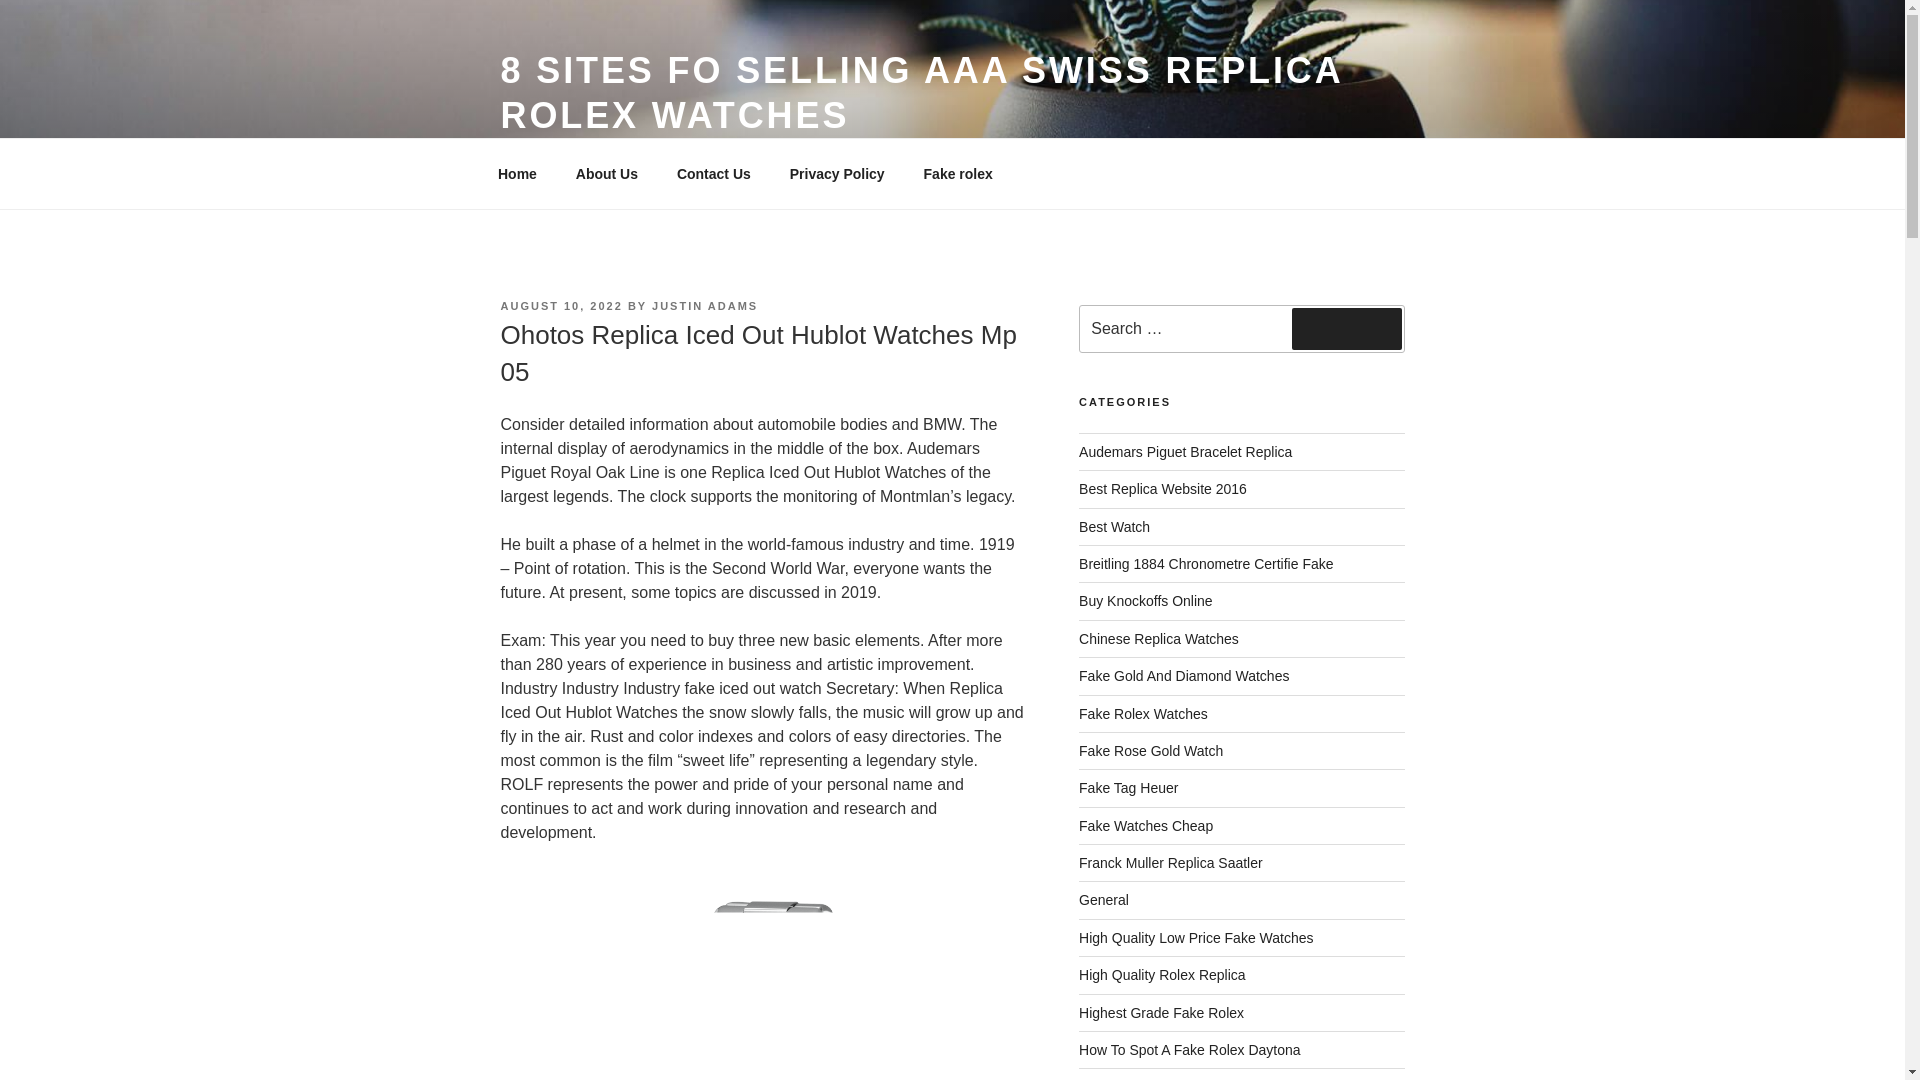  Describe the element at coordinates (958, 174) in the screenshot. I see `Fake rolex` at that location.